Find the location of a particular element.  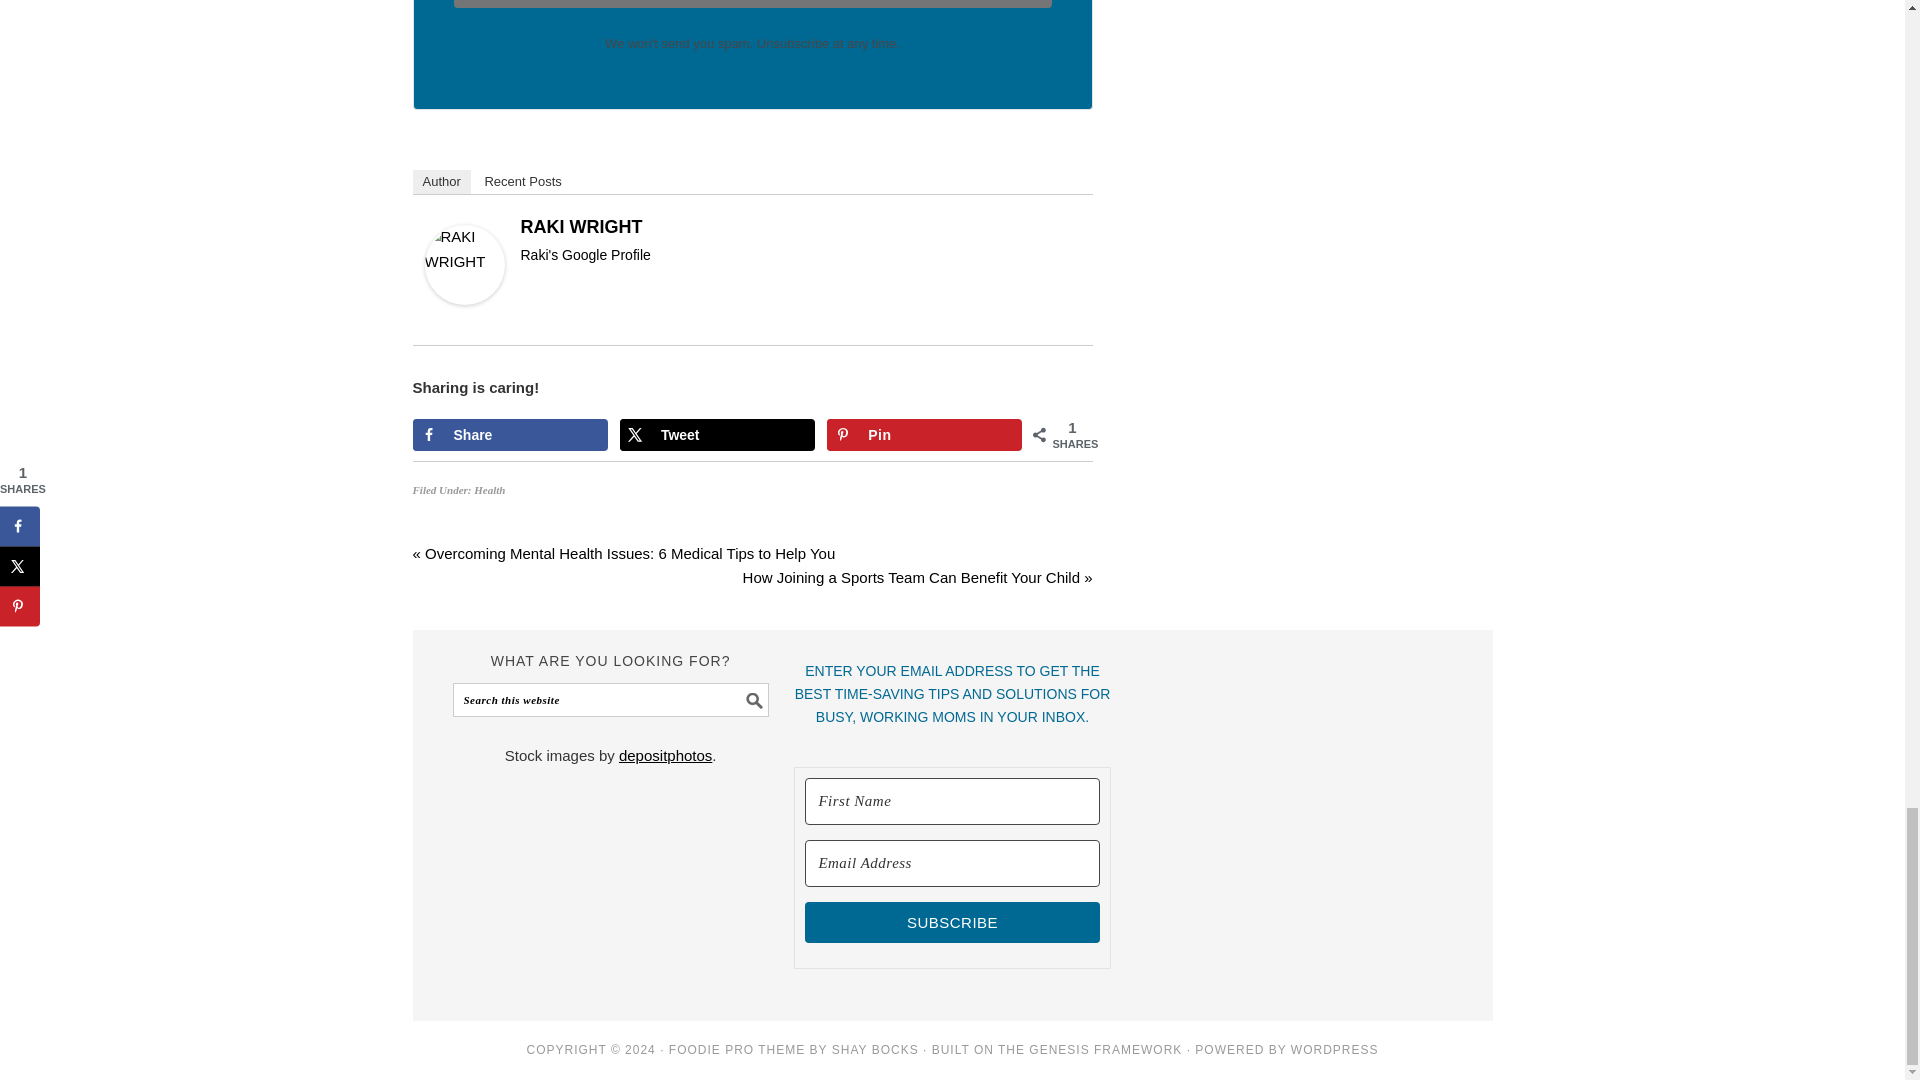

Save to Pinterest is located at coordinates (924, 435).